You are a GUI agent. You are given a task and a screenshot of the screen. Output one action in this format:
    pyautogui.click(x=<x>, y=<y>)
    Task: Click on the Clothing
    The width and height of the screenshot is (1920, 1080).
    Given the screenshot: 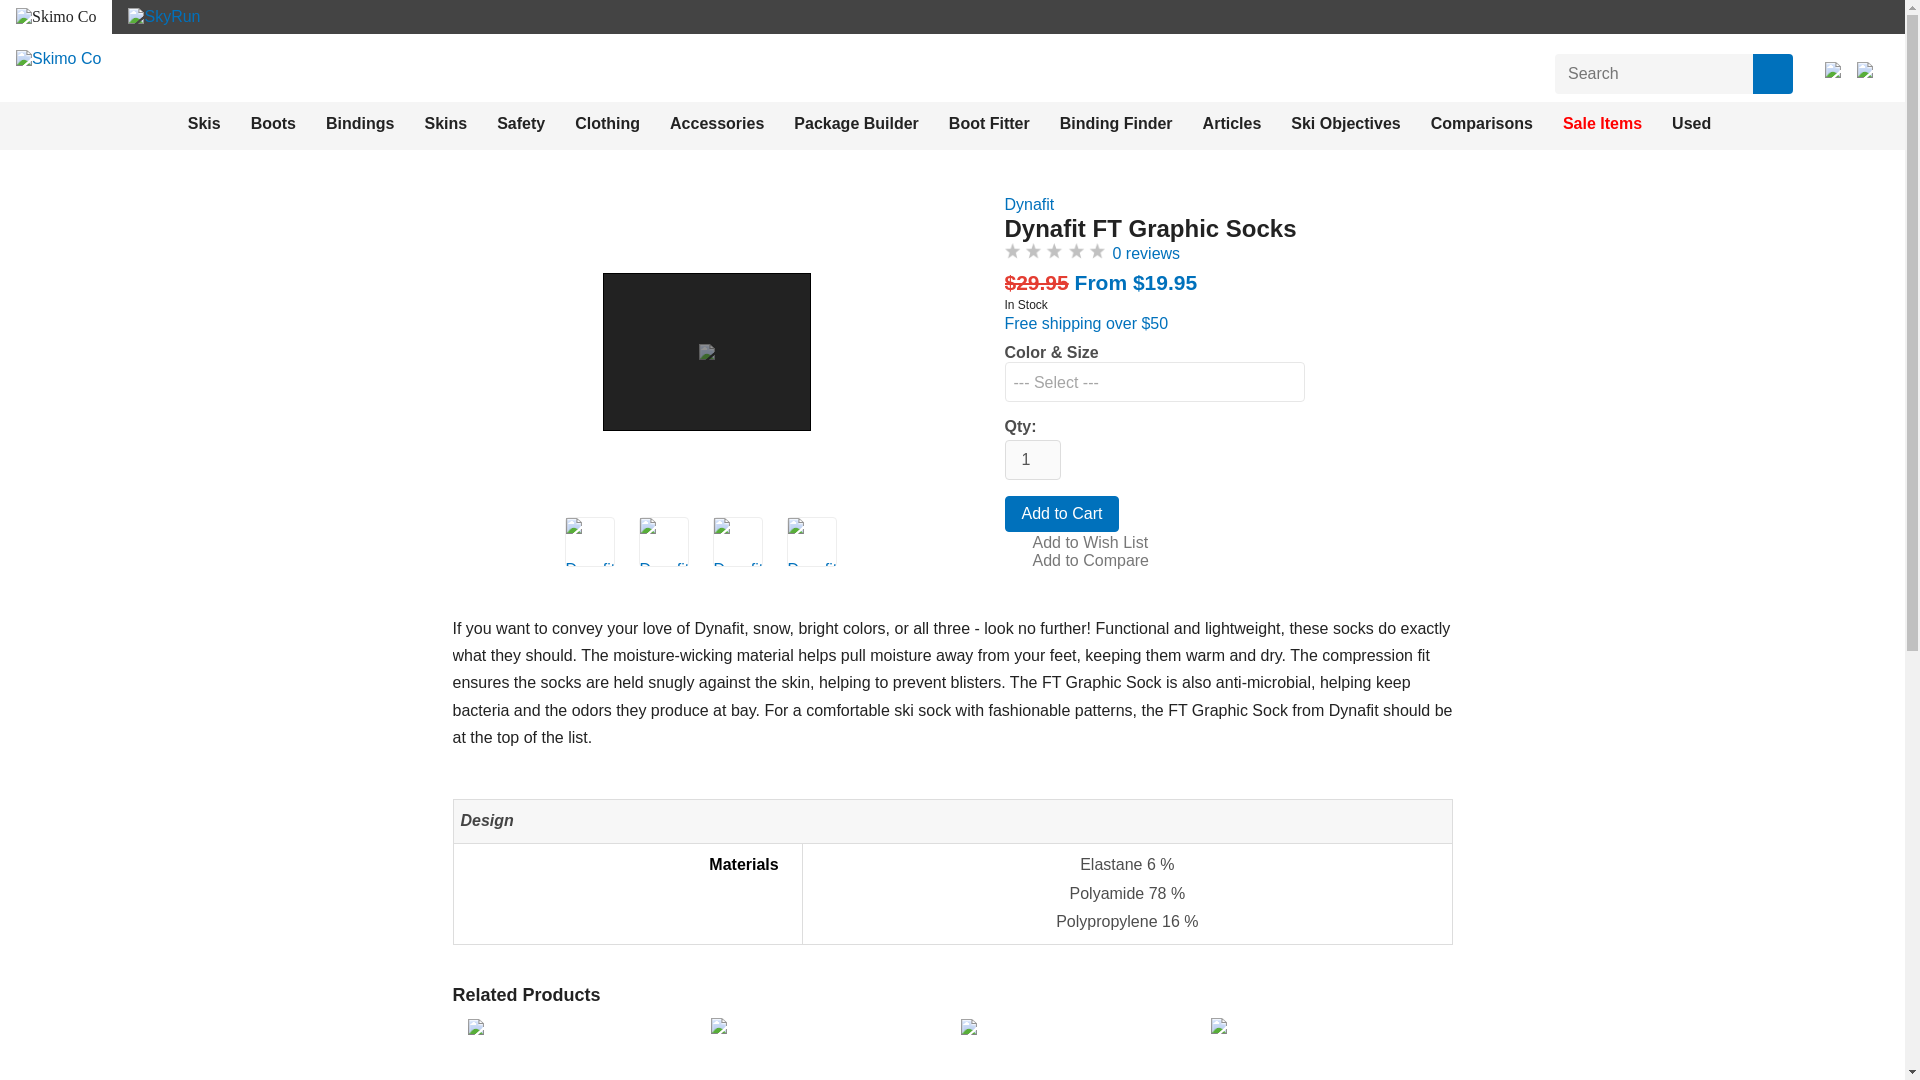 What is the action you would take?
    pyautogui.click(x=606, y=123)
    